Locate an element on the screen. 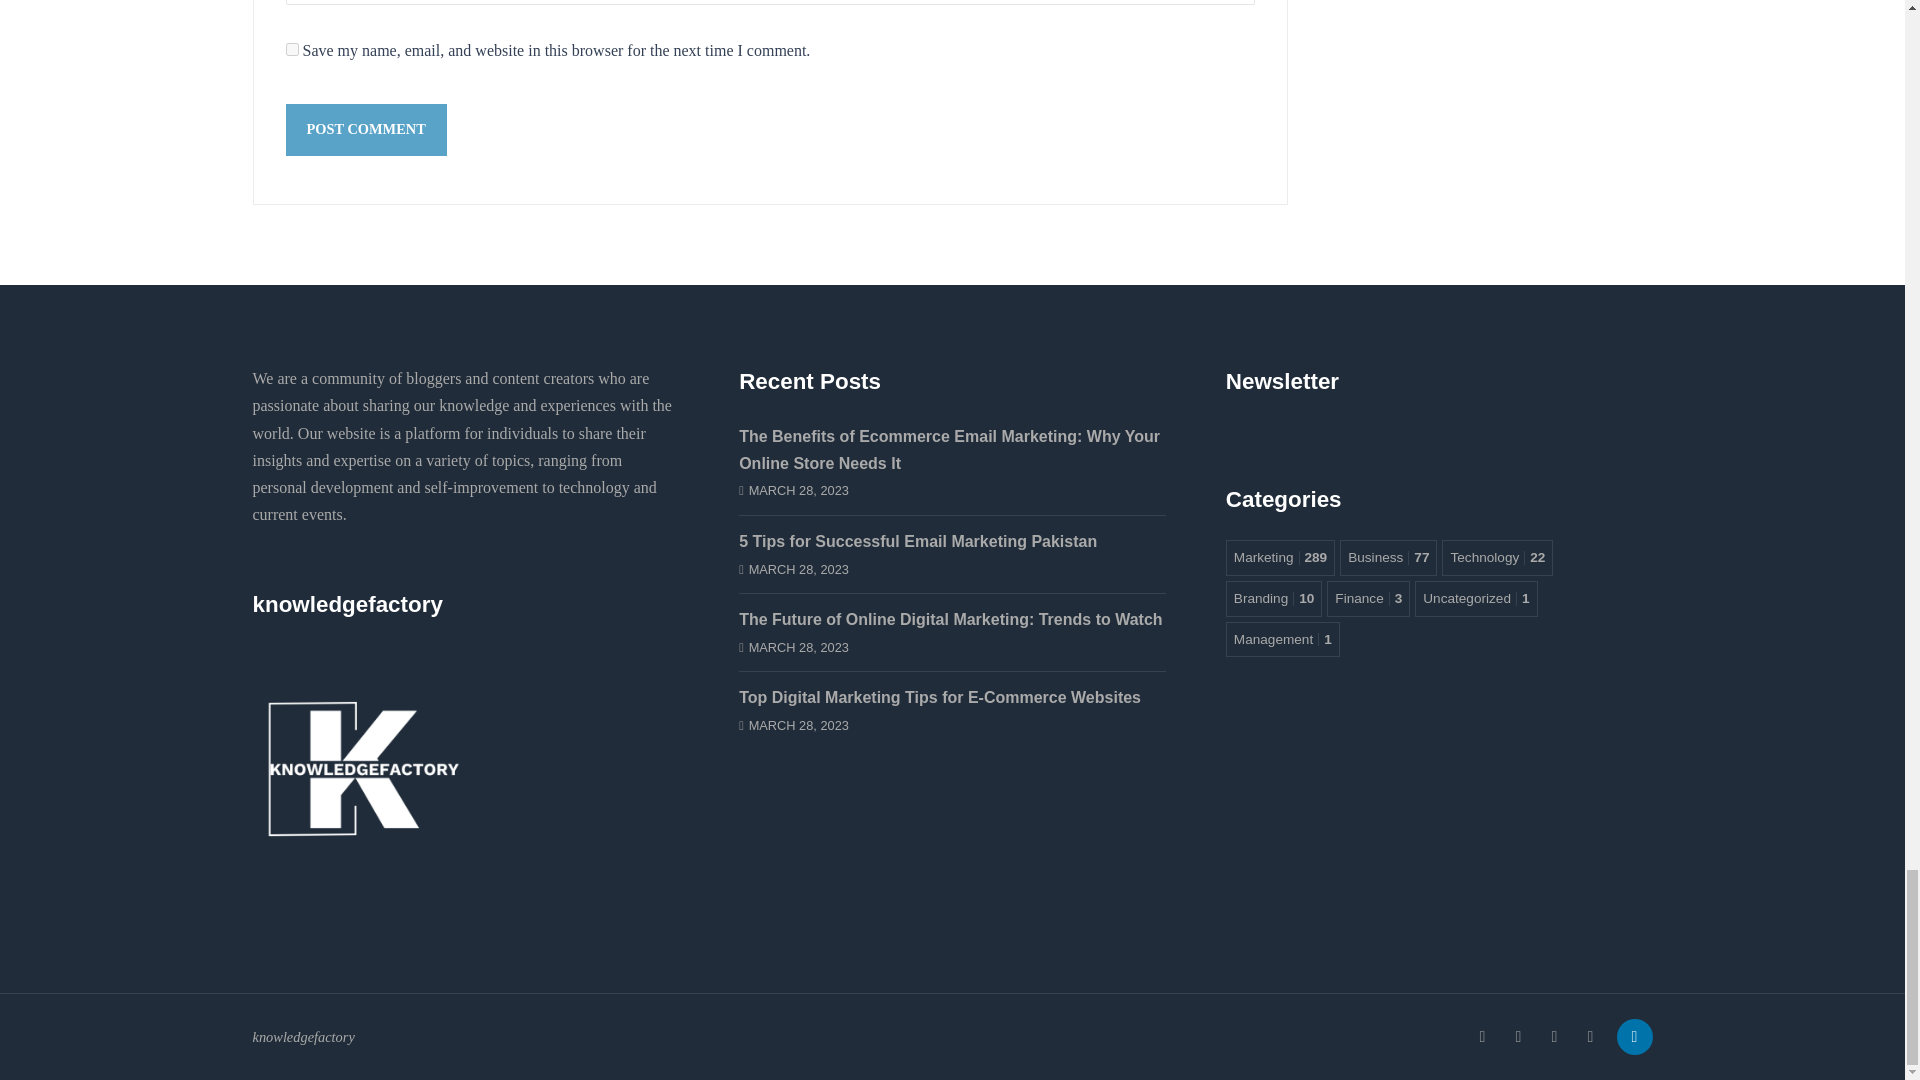 The width and height of the screenshot is (1920, 1080). Pinterest is located at coordinates (1590, 1037).